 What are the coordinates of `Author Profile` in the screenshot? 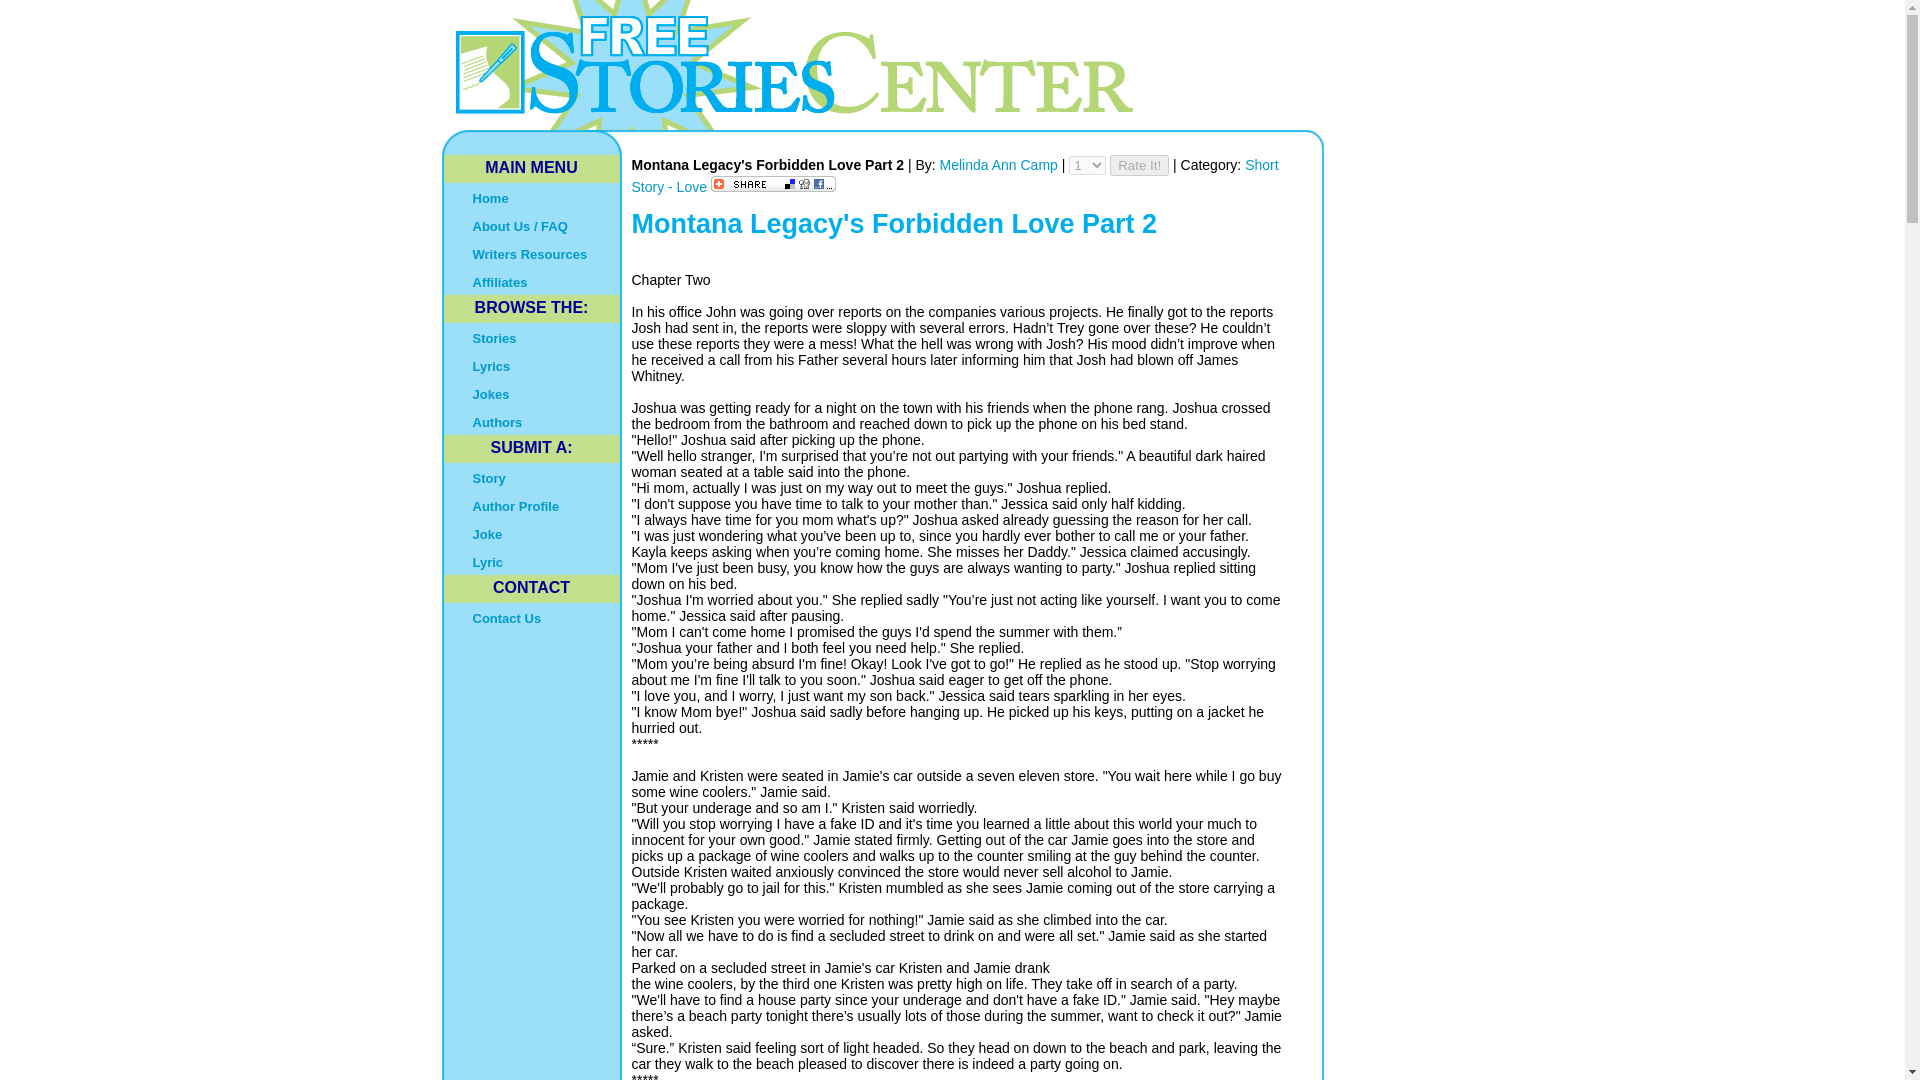 It's located at (532, 505).